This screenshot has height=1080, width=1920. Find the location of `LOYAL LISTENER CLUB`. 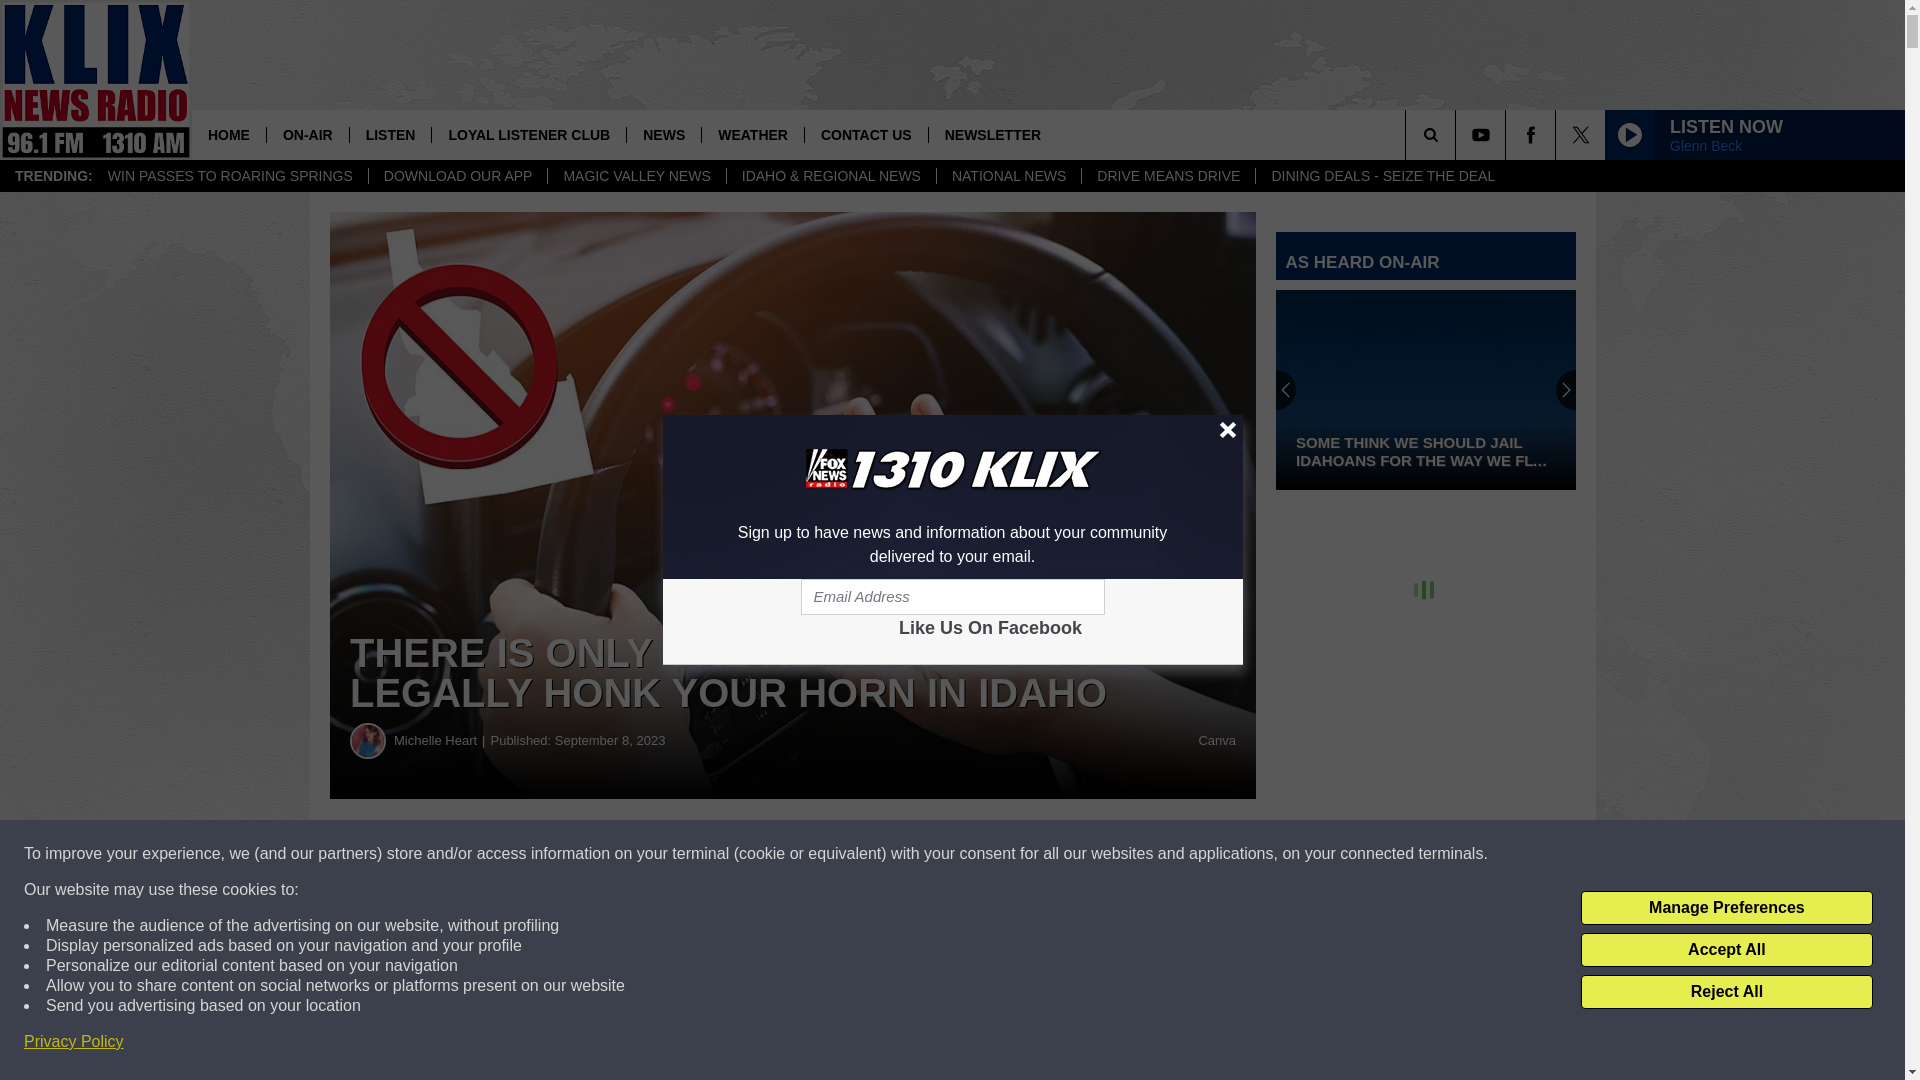

LOYAL LISTENER CLUB is located at coordinates (528, 134).